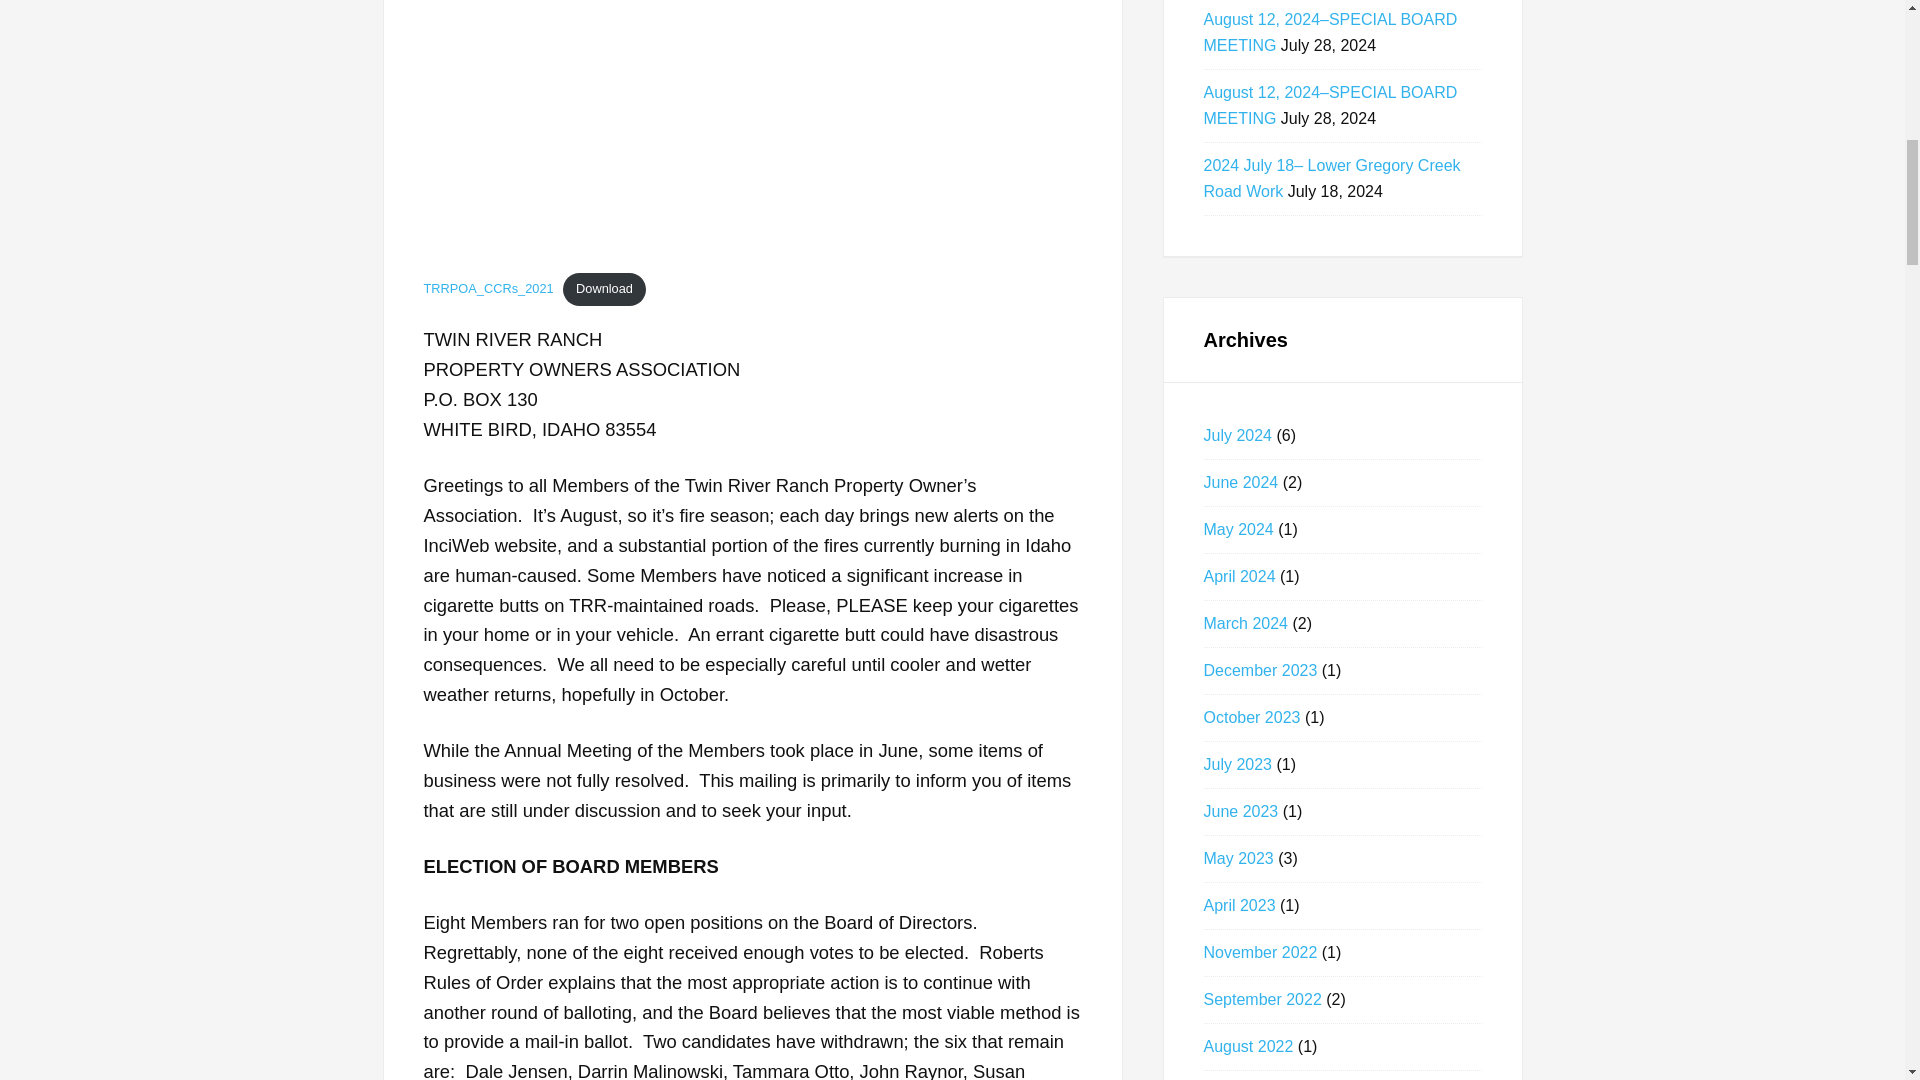 The image size is (1920, 1080). Describe the element at coordinates (1238, 528) in the screenshot. I see `May 2024` at that location.